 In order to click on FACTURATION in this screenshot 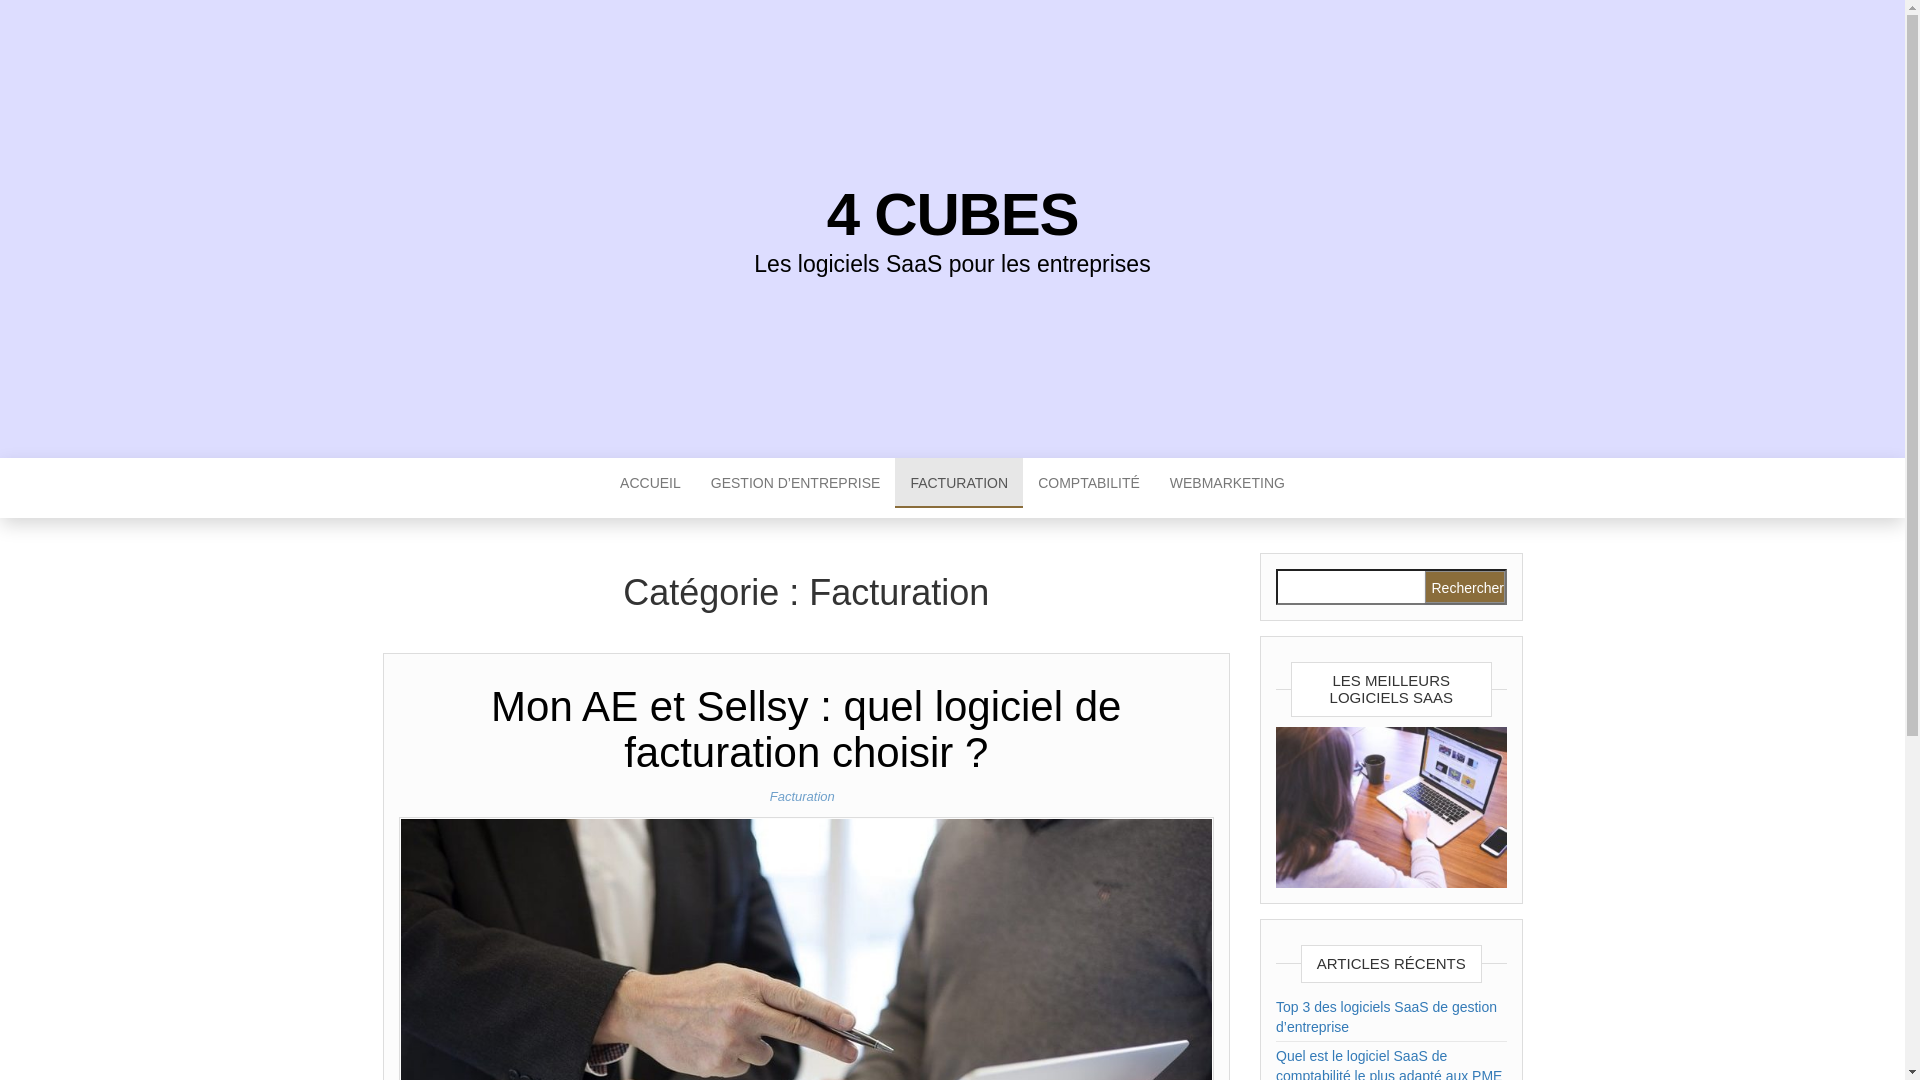, I will do `click(959, 483)`.